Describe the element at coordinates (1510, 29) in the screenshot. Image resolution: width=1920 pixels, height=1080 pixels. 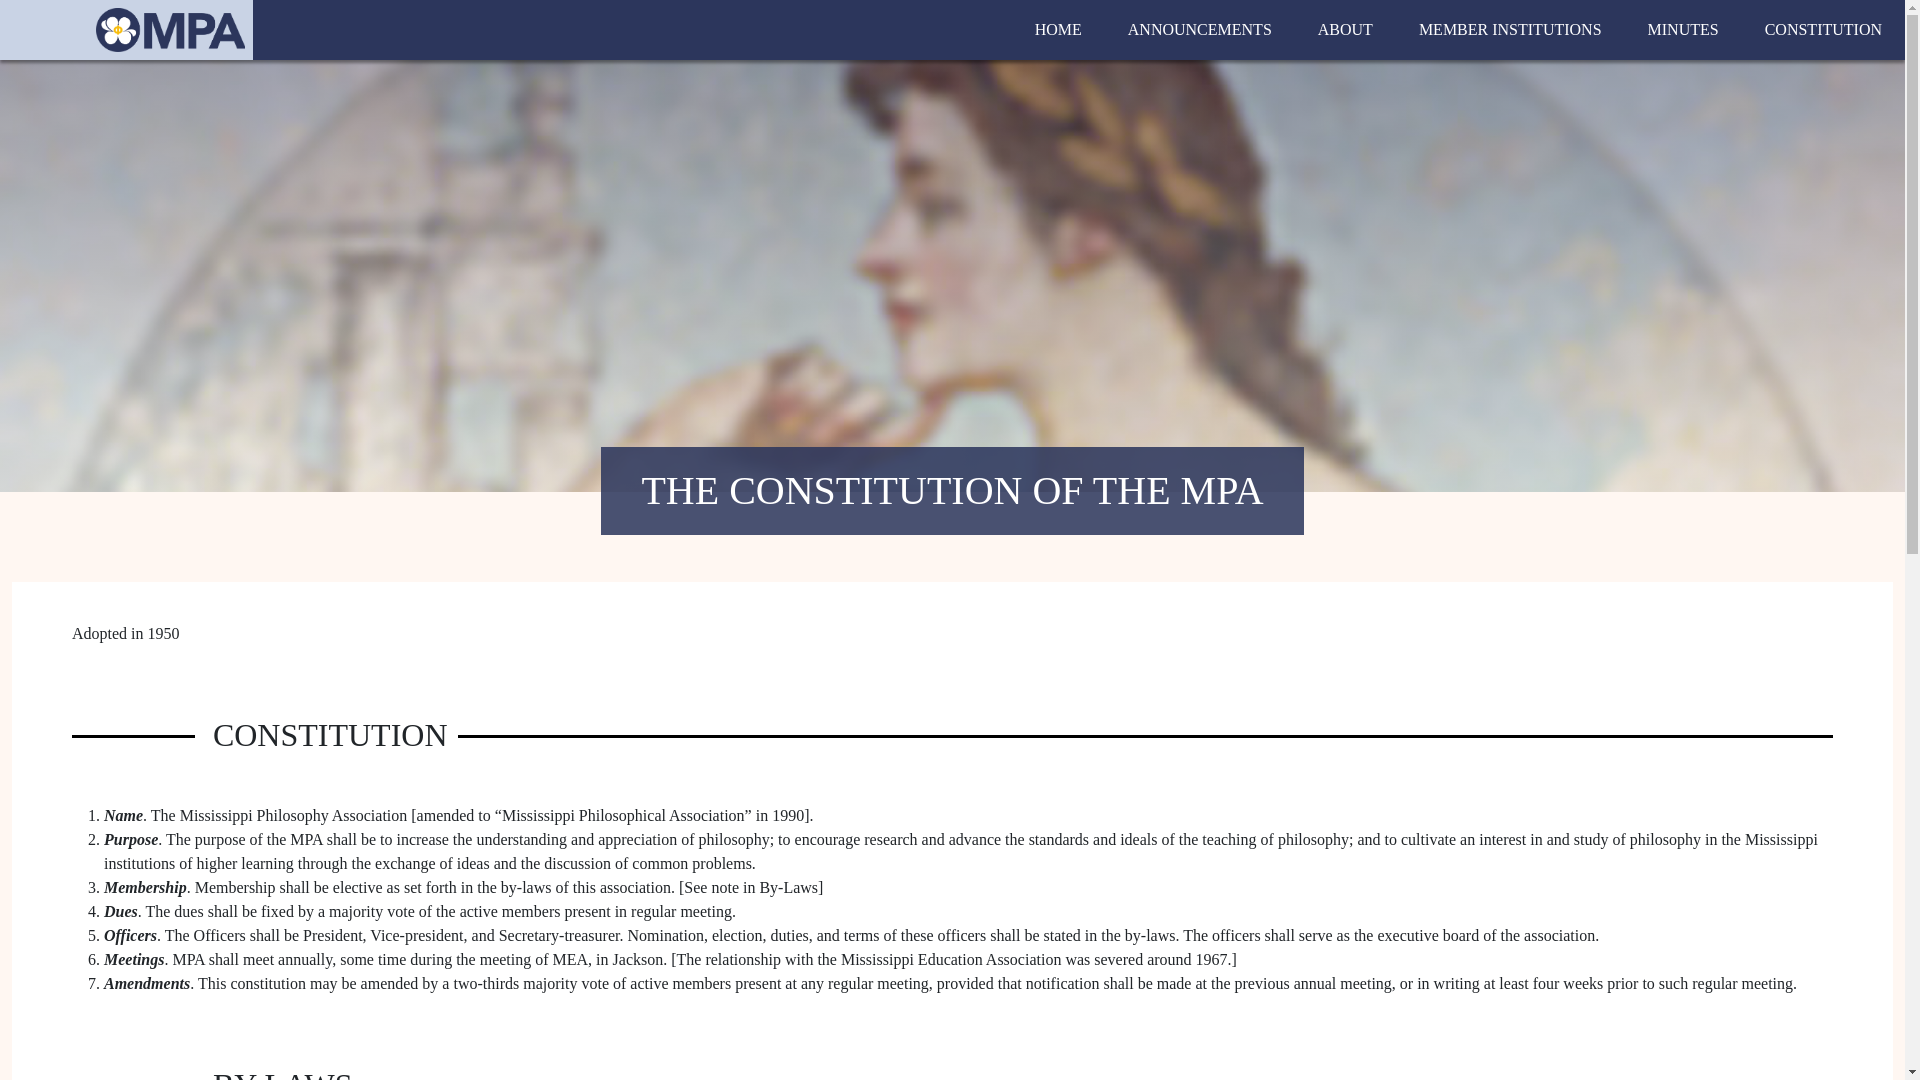
I see `MEMBER INSTITUTIONS` at that location.